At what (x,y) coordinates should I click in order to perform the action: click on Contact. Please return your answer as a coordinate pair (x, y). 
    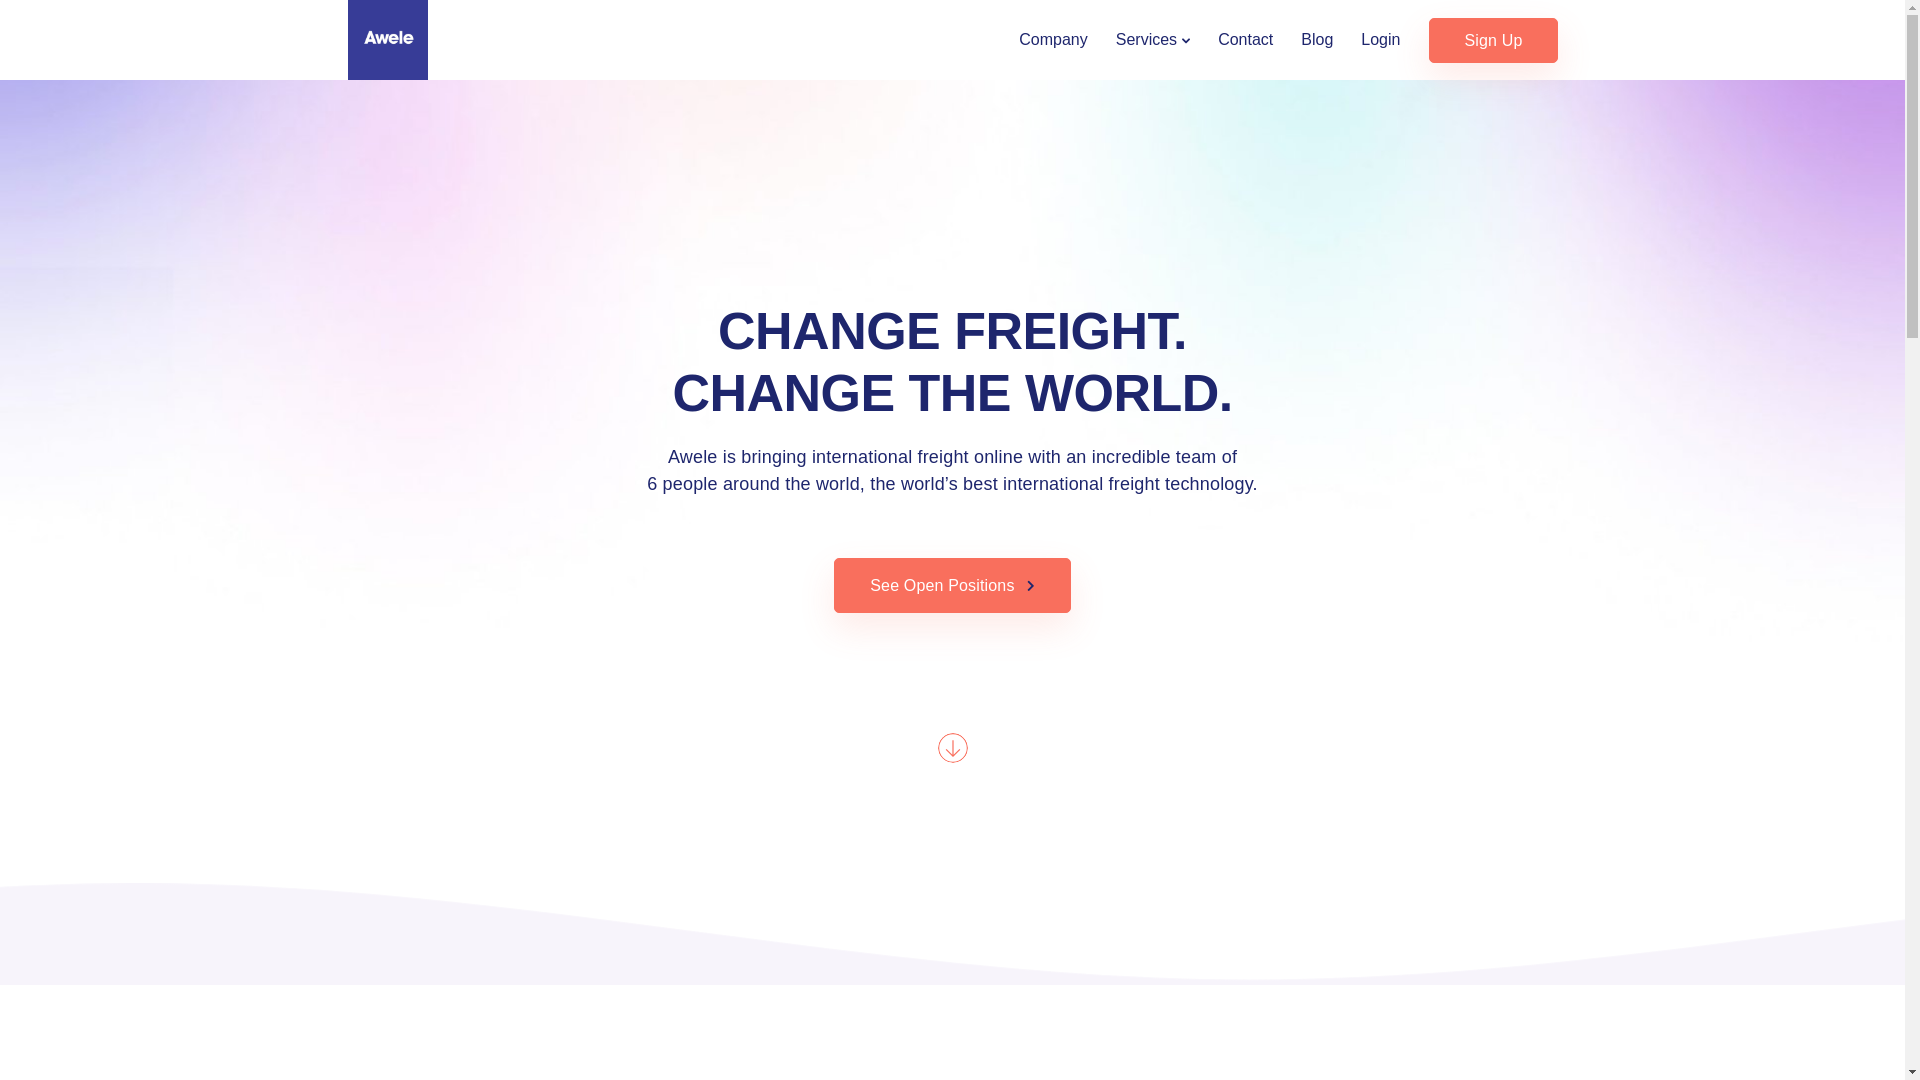
    Looking at the image, I should click on (1246, 40).